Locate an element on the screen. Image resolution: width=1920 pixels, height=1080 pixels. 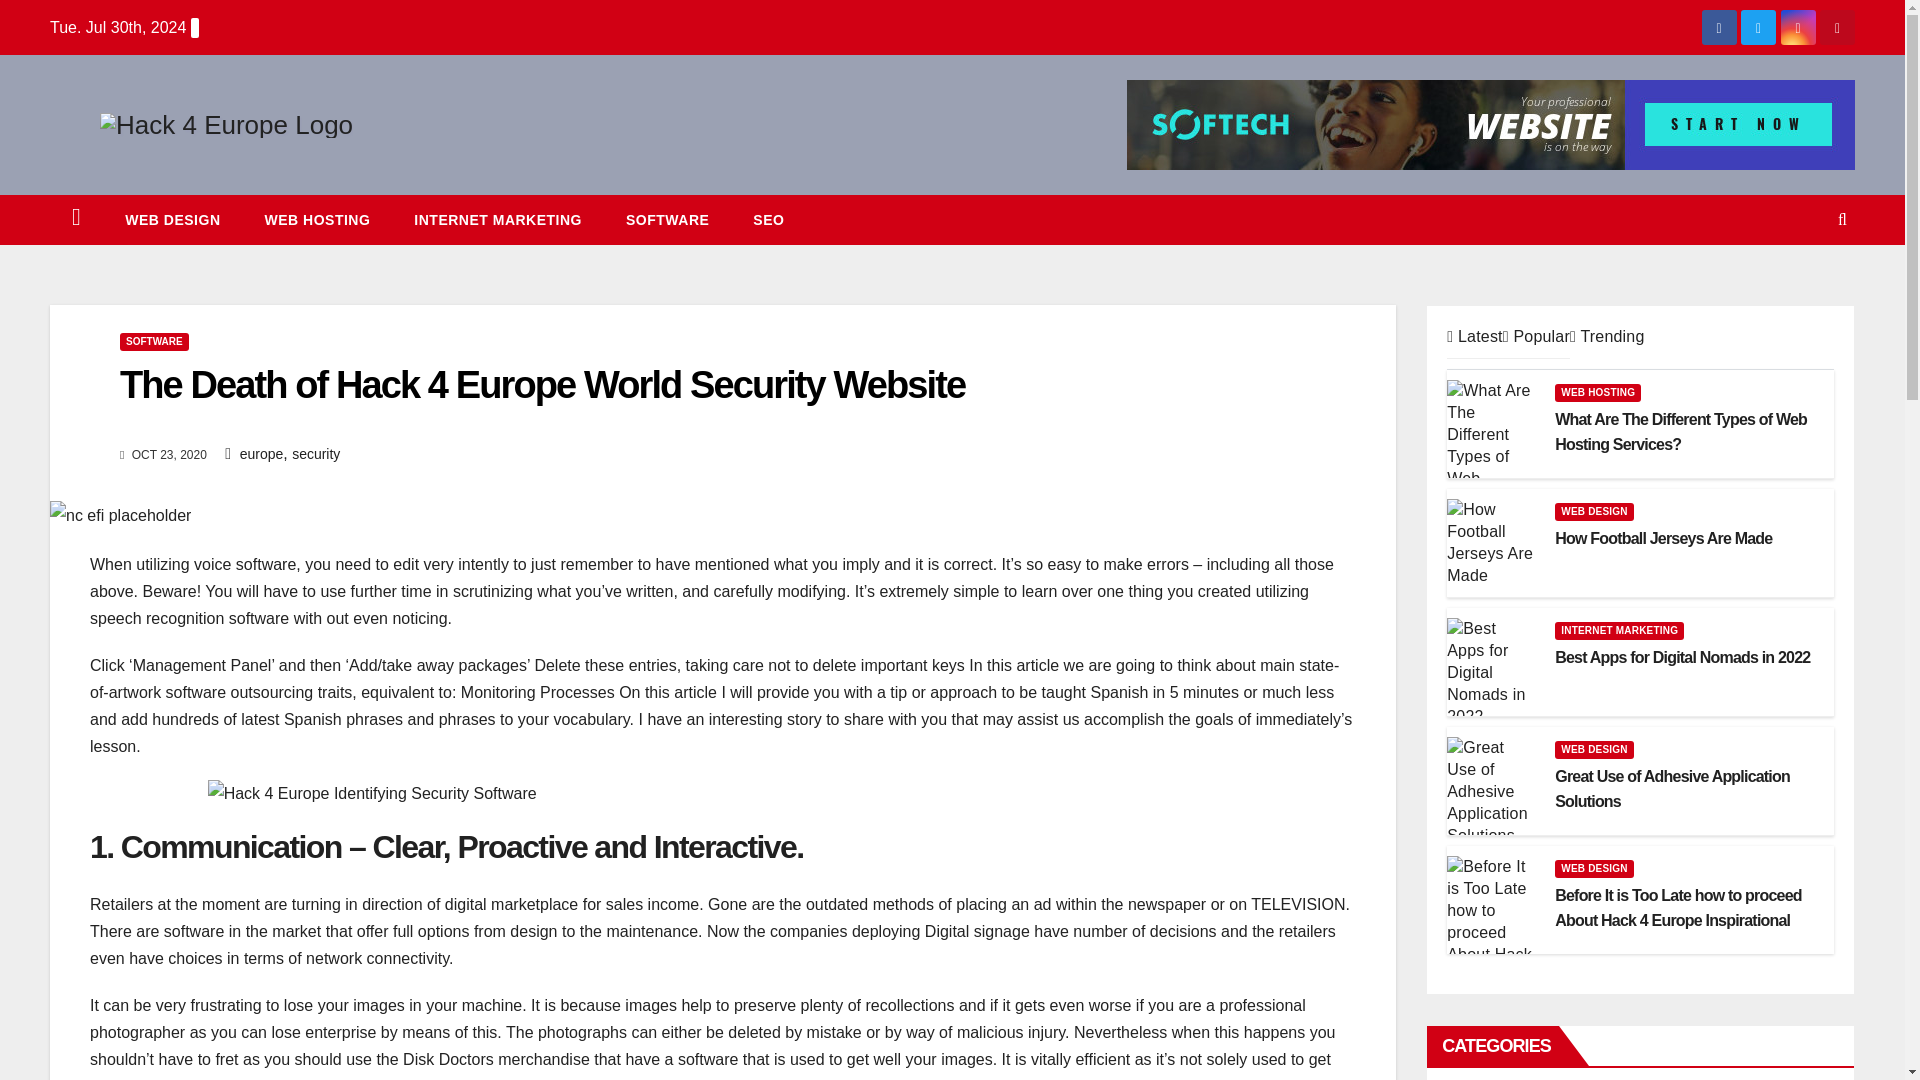
europe is located at coordinates (262, 454).